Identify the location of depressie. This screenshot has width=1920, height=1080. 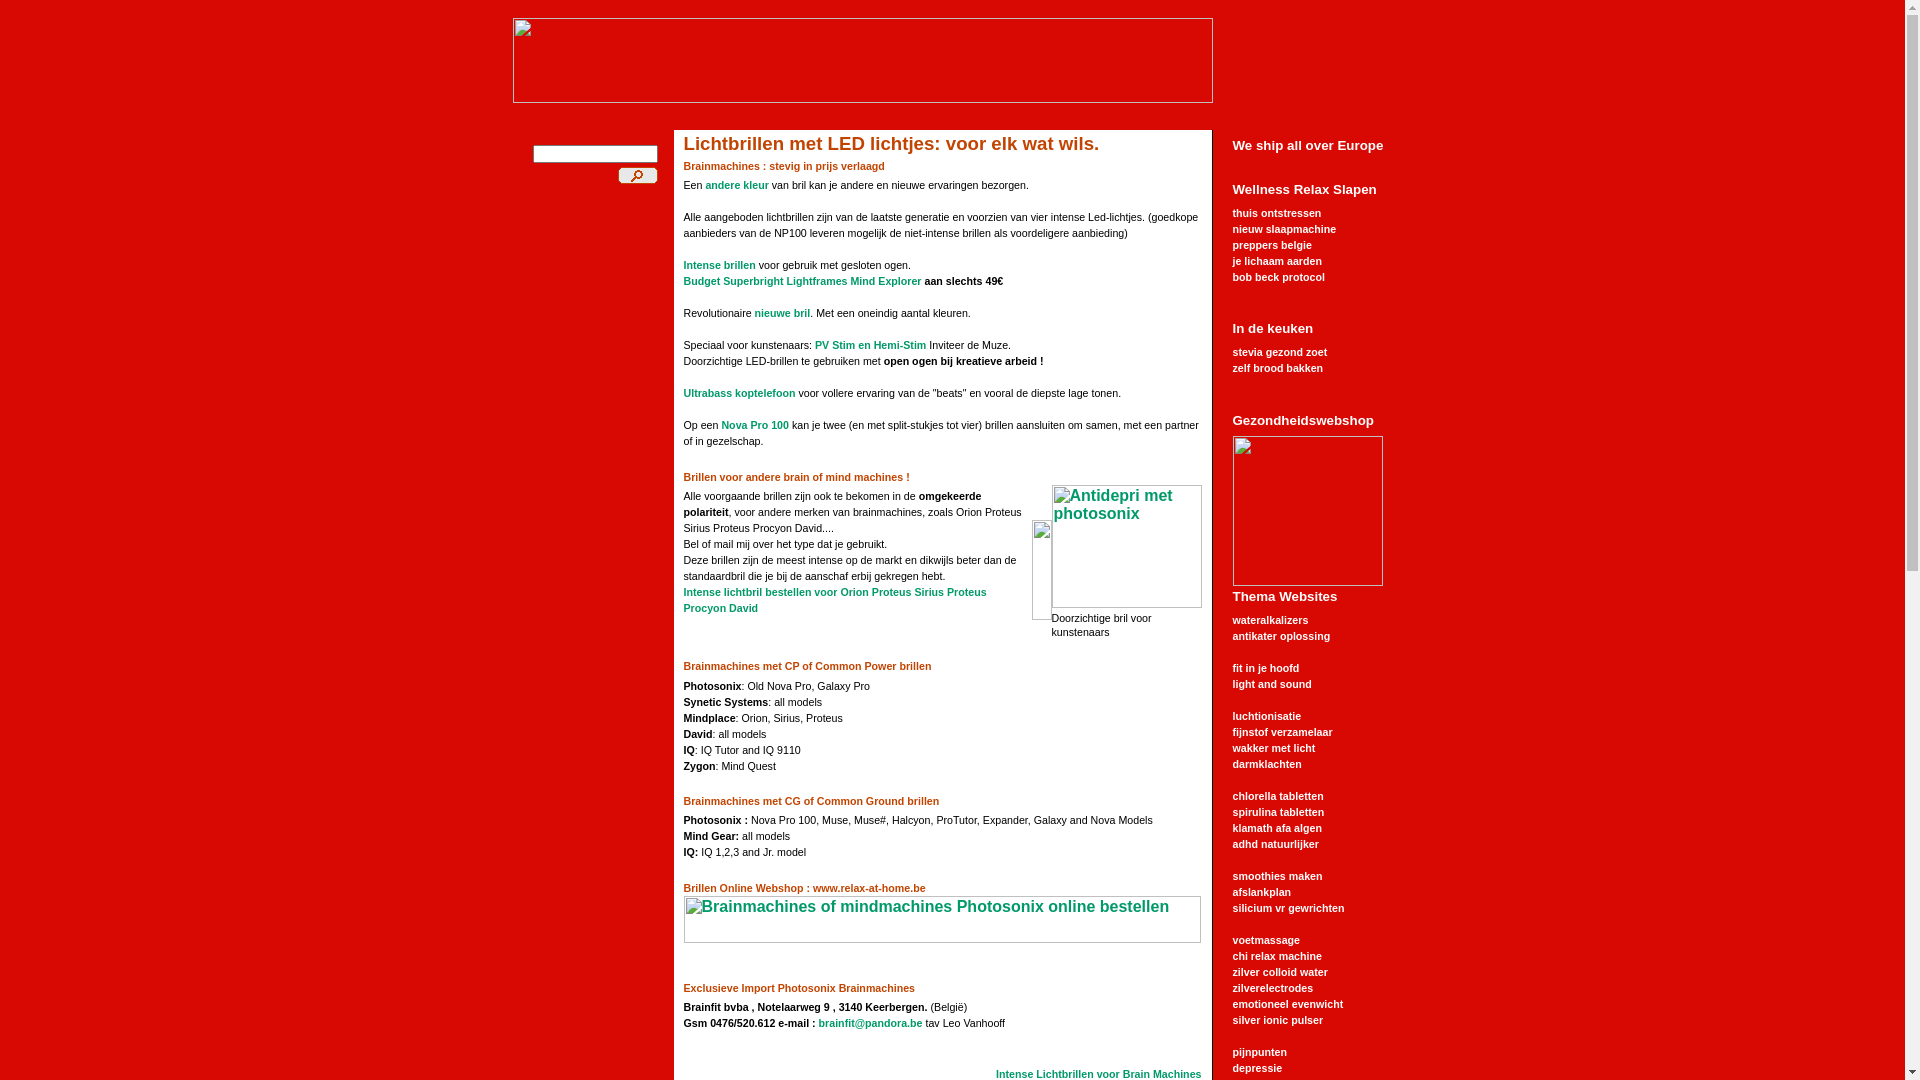
(1257, 1068).